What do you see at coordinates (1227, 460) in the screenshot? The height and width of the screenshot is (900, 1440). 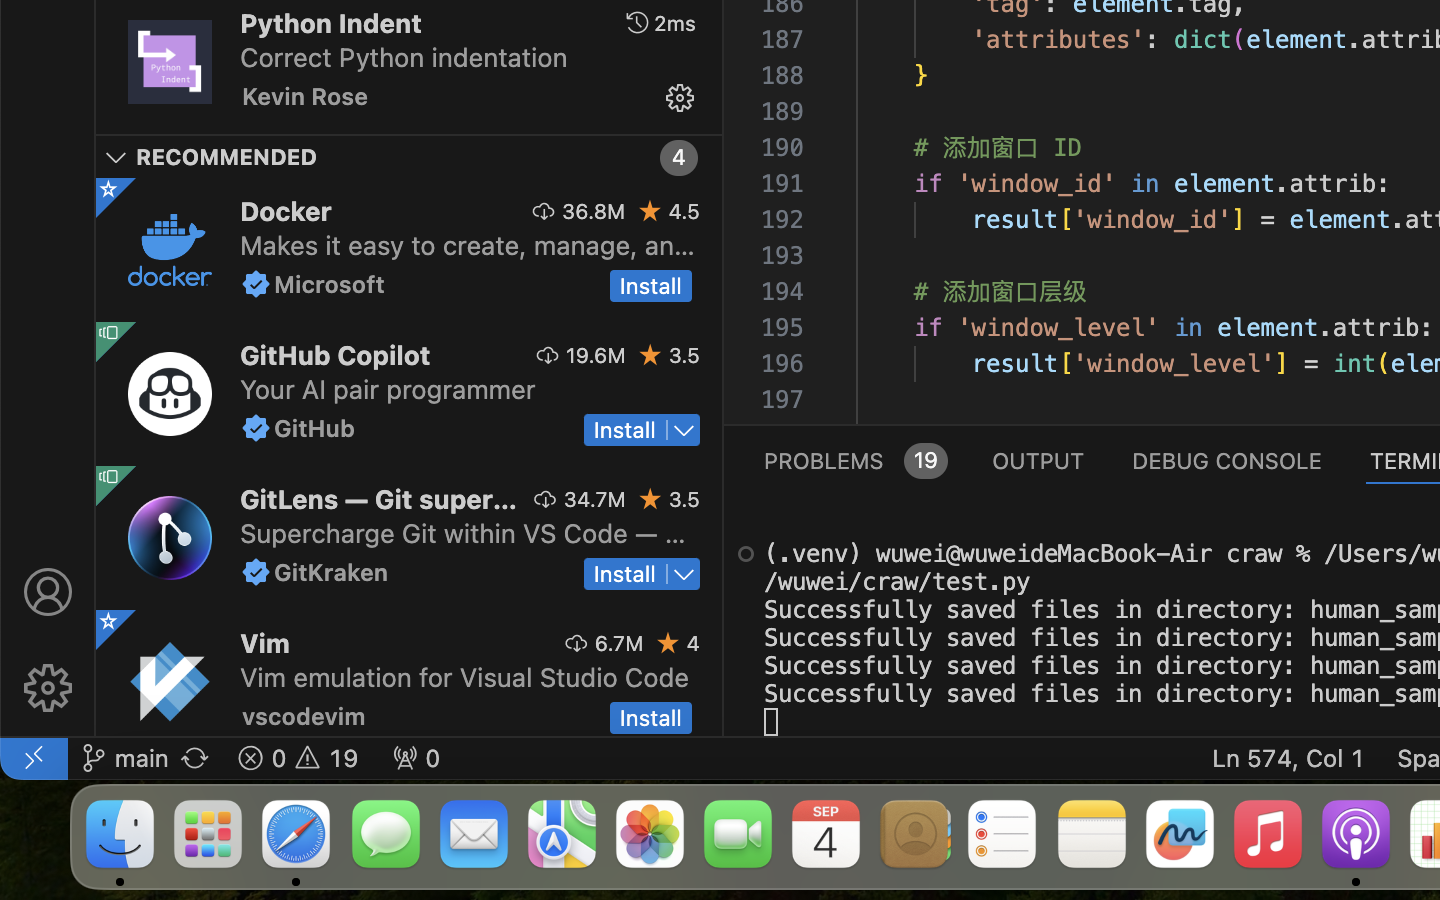 I see `0 DEBUG CONSOLE` at bounding box center [1227, 460].